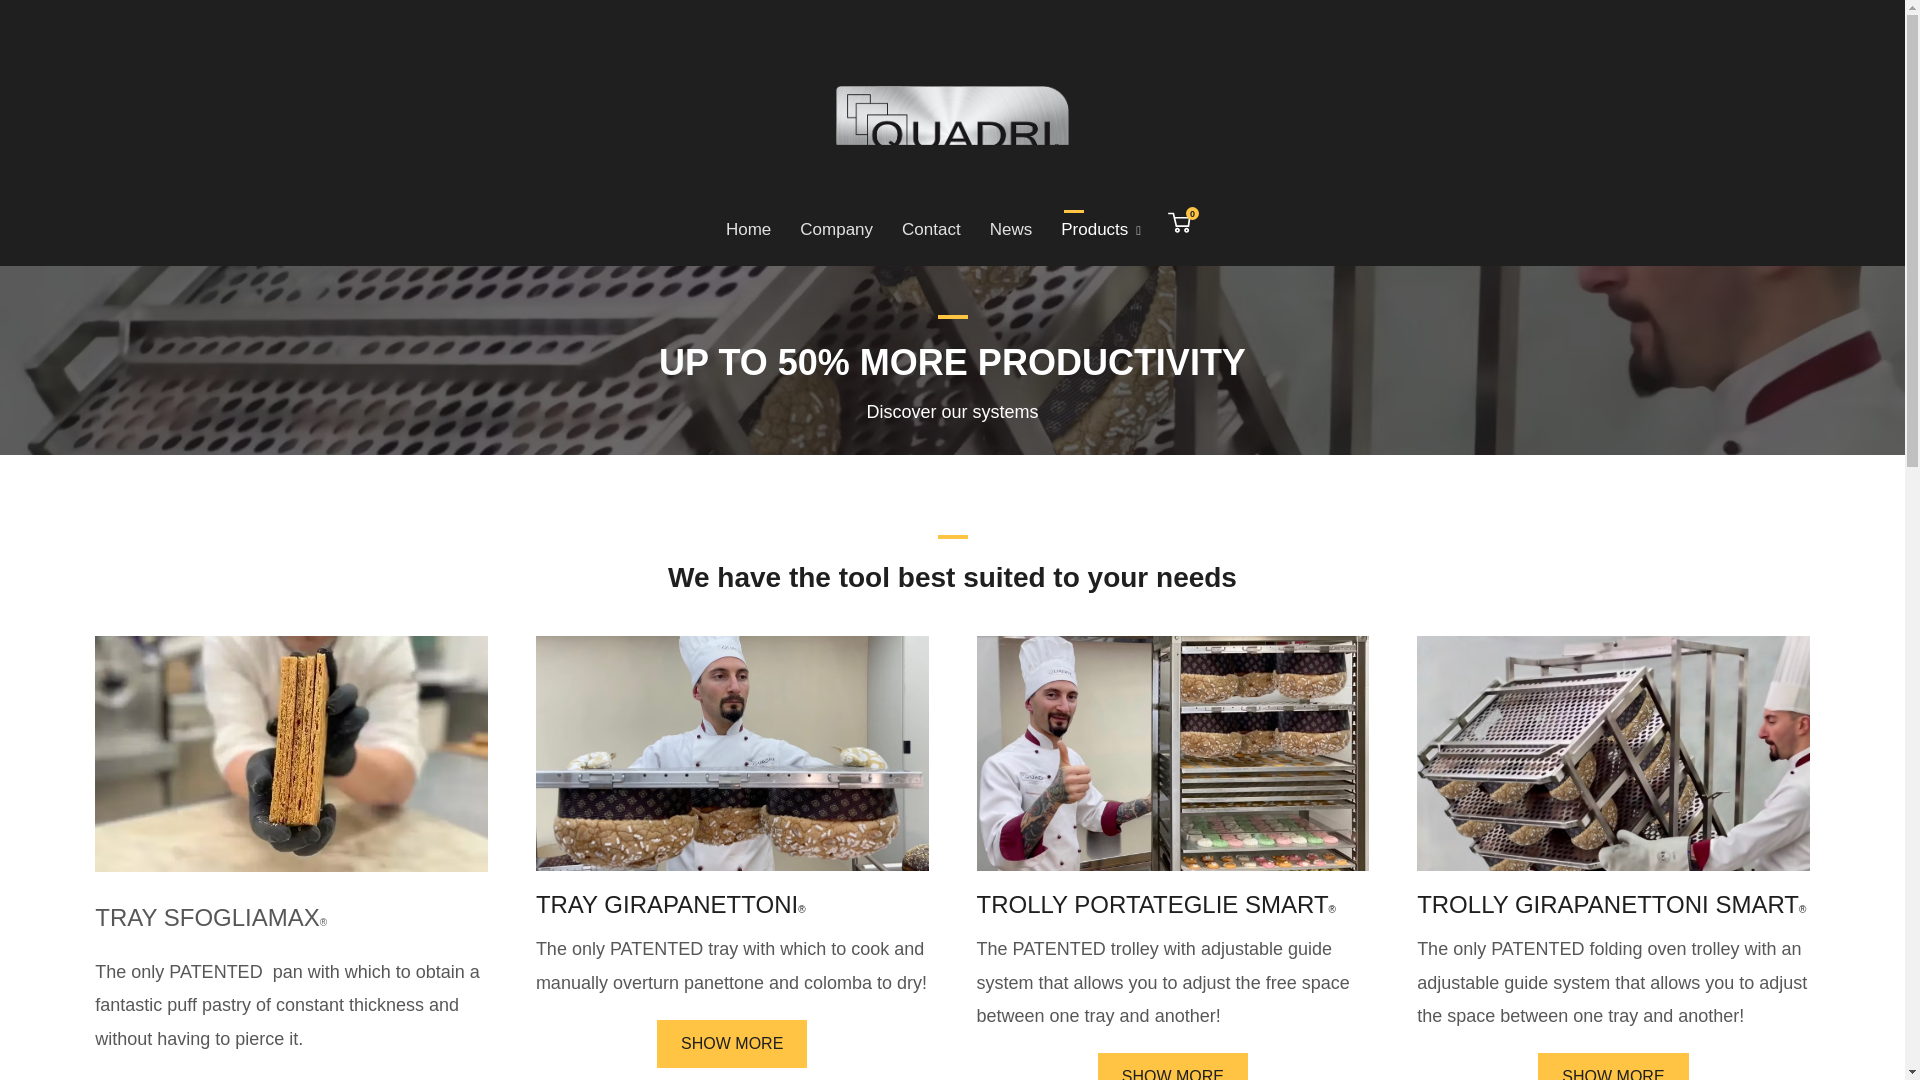 Image resolution: width=1920 pixels, height=1080 pixels. I want to click on Company, so click(1612, 1066).